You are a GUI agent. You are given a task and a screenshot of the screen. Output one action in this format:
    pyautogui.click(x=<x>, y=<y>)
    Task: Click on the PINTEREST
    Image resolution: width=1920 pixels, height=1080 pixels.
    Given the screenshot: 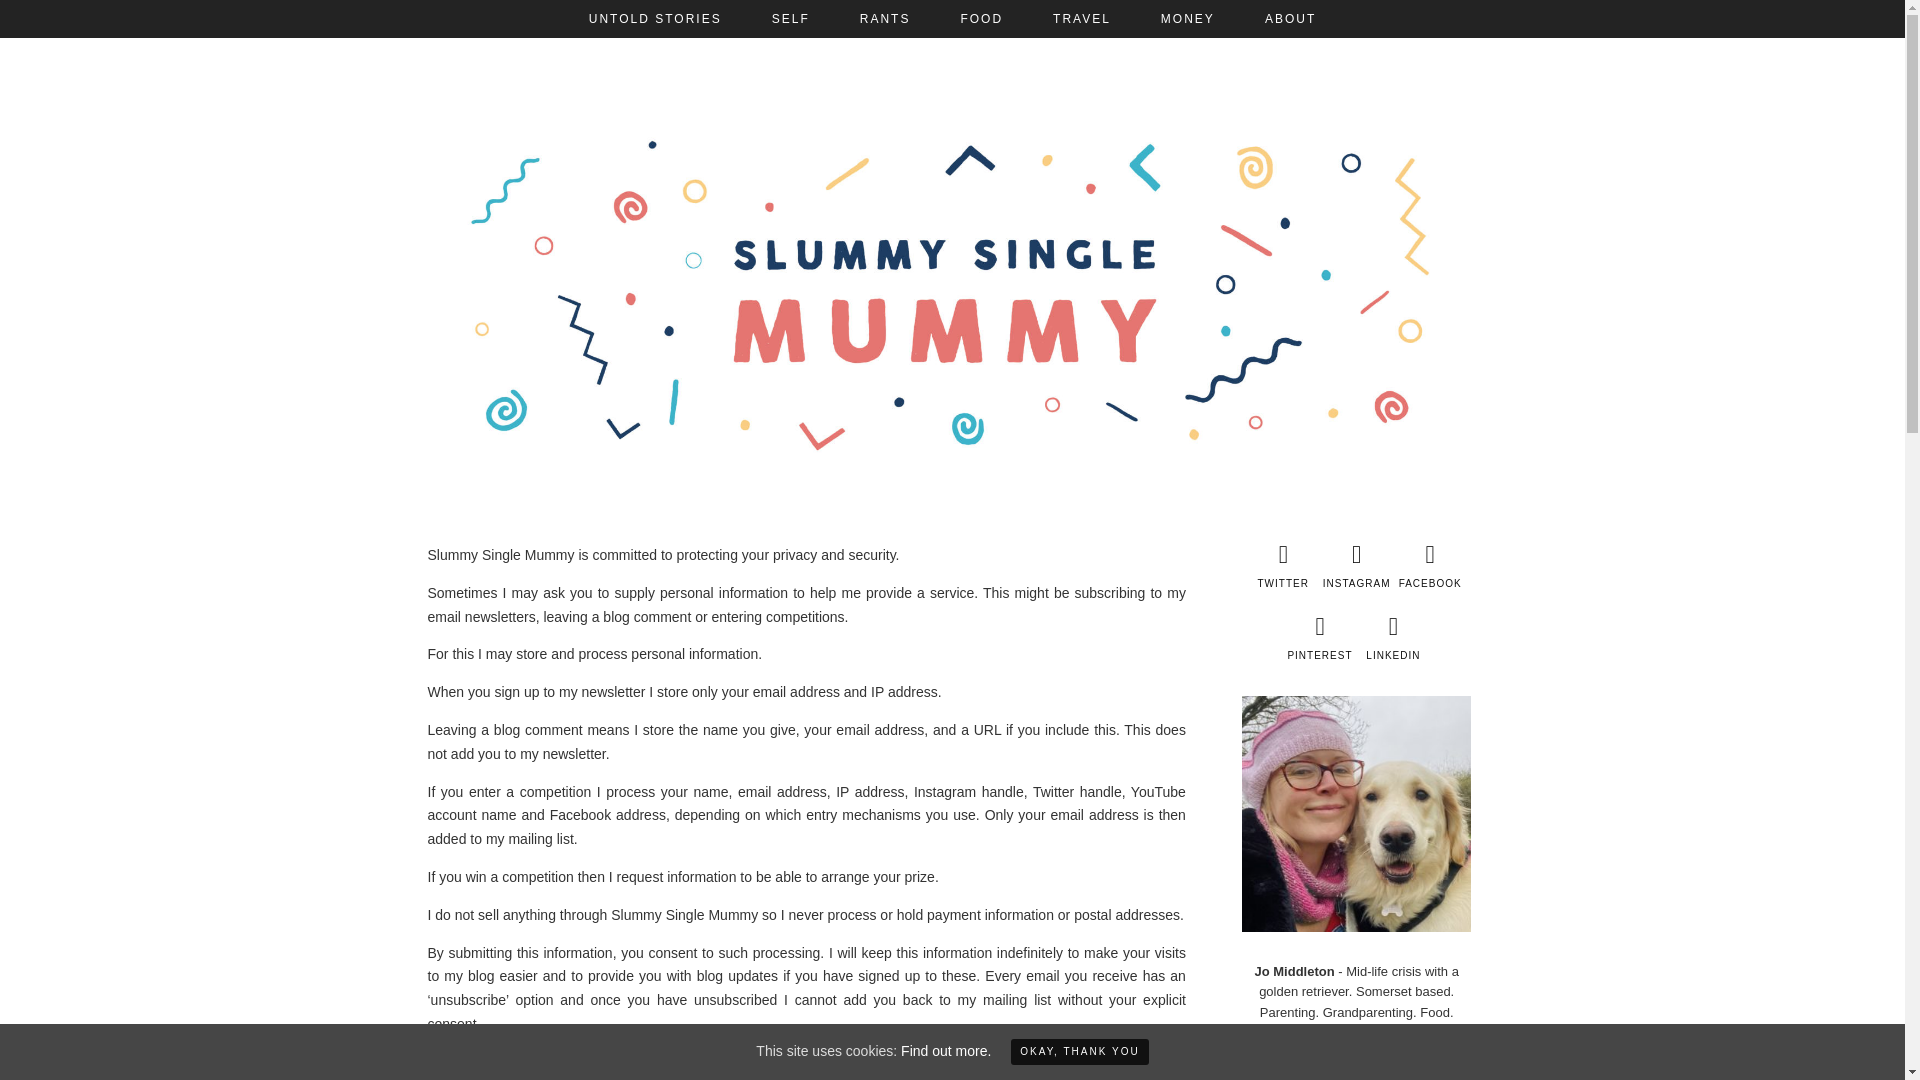 What is the action you would take?
    pyautogui.click(x=1318, y=638)
    